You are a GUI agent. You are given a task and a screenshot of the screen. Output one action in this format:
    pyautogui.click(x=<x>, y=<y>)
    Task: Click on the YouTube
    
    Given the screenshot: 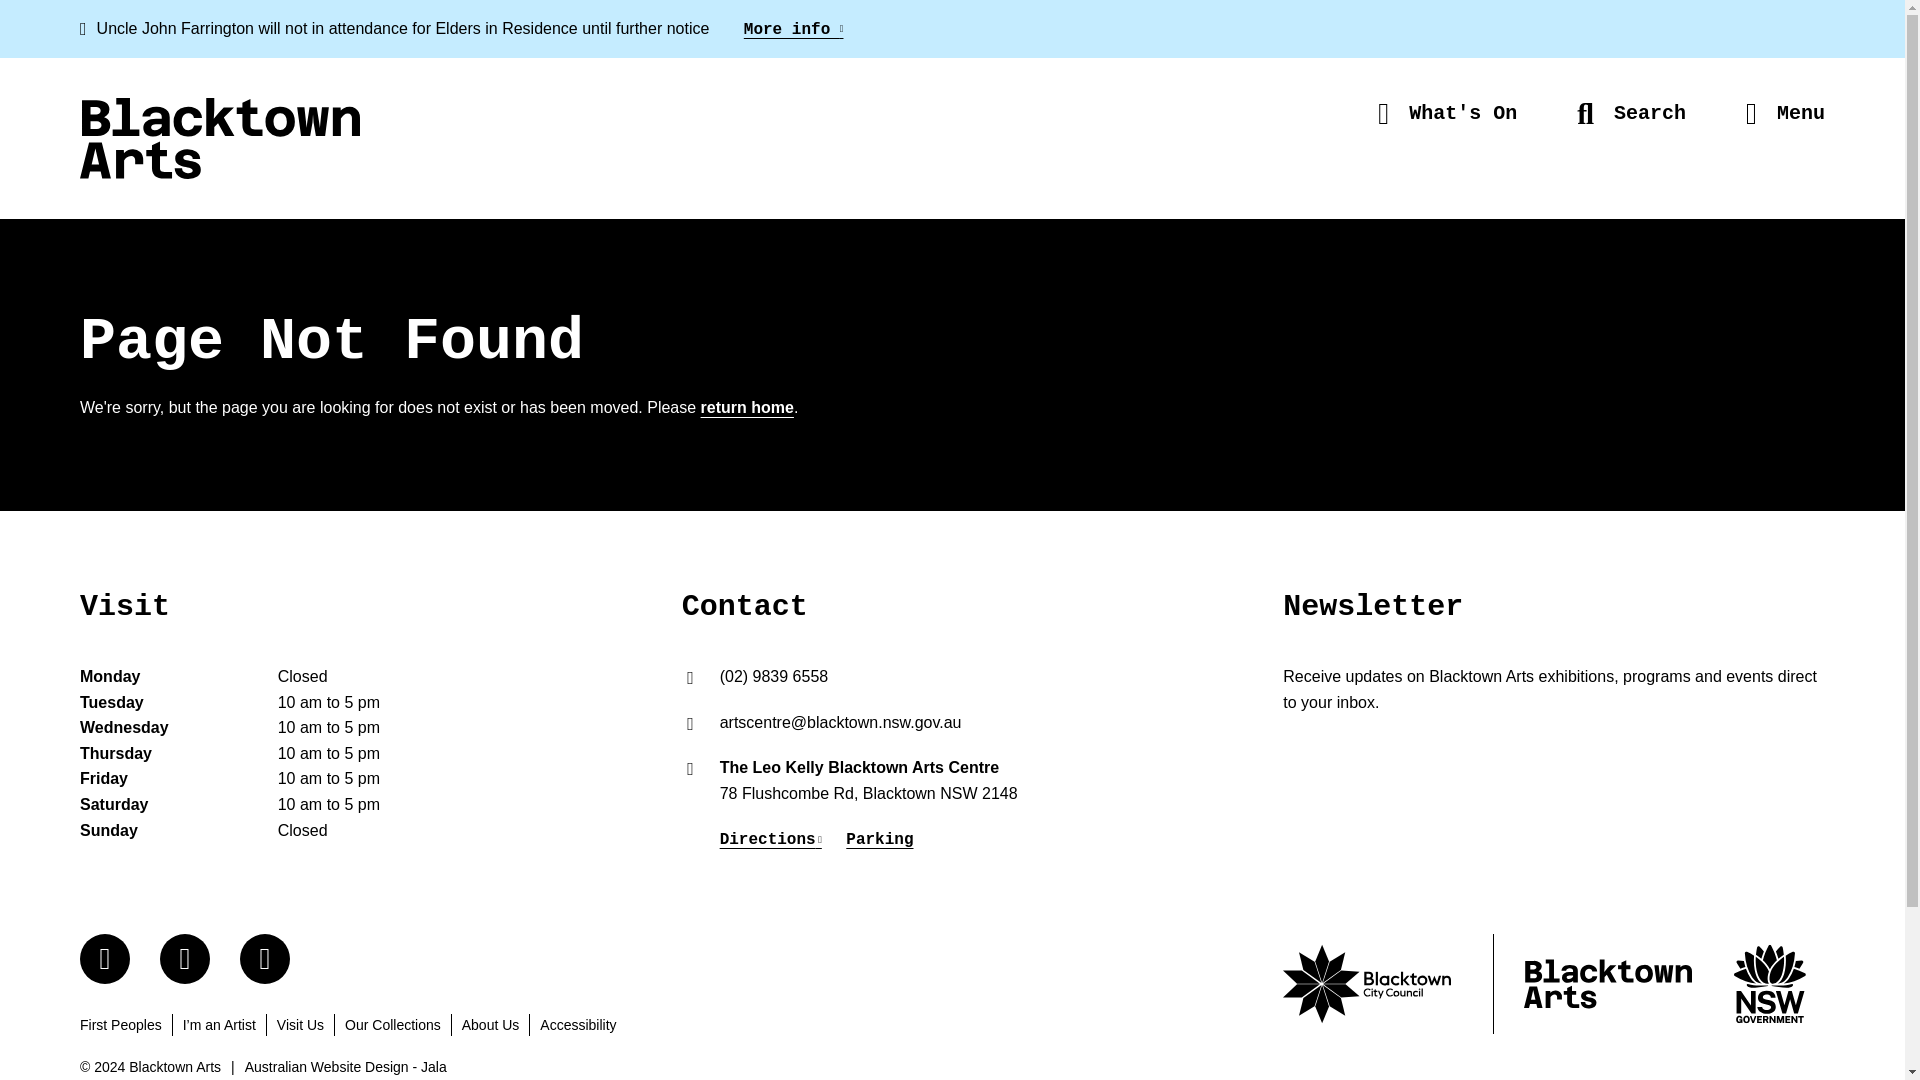 What is the action you would take?
    pyautogui.click(x=264, y=958)
    